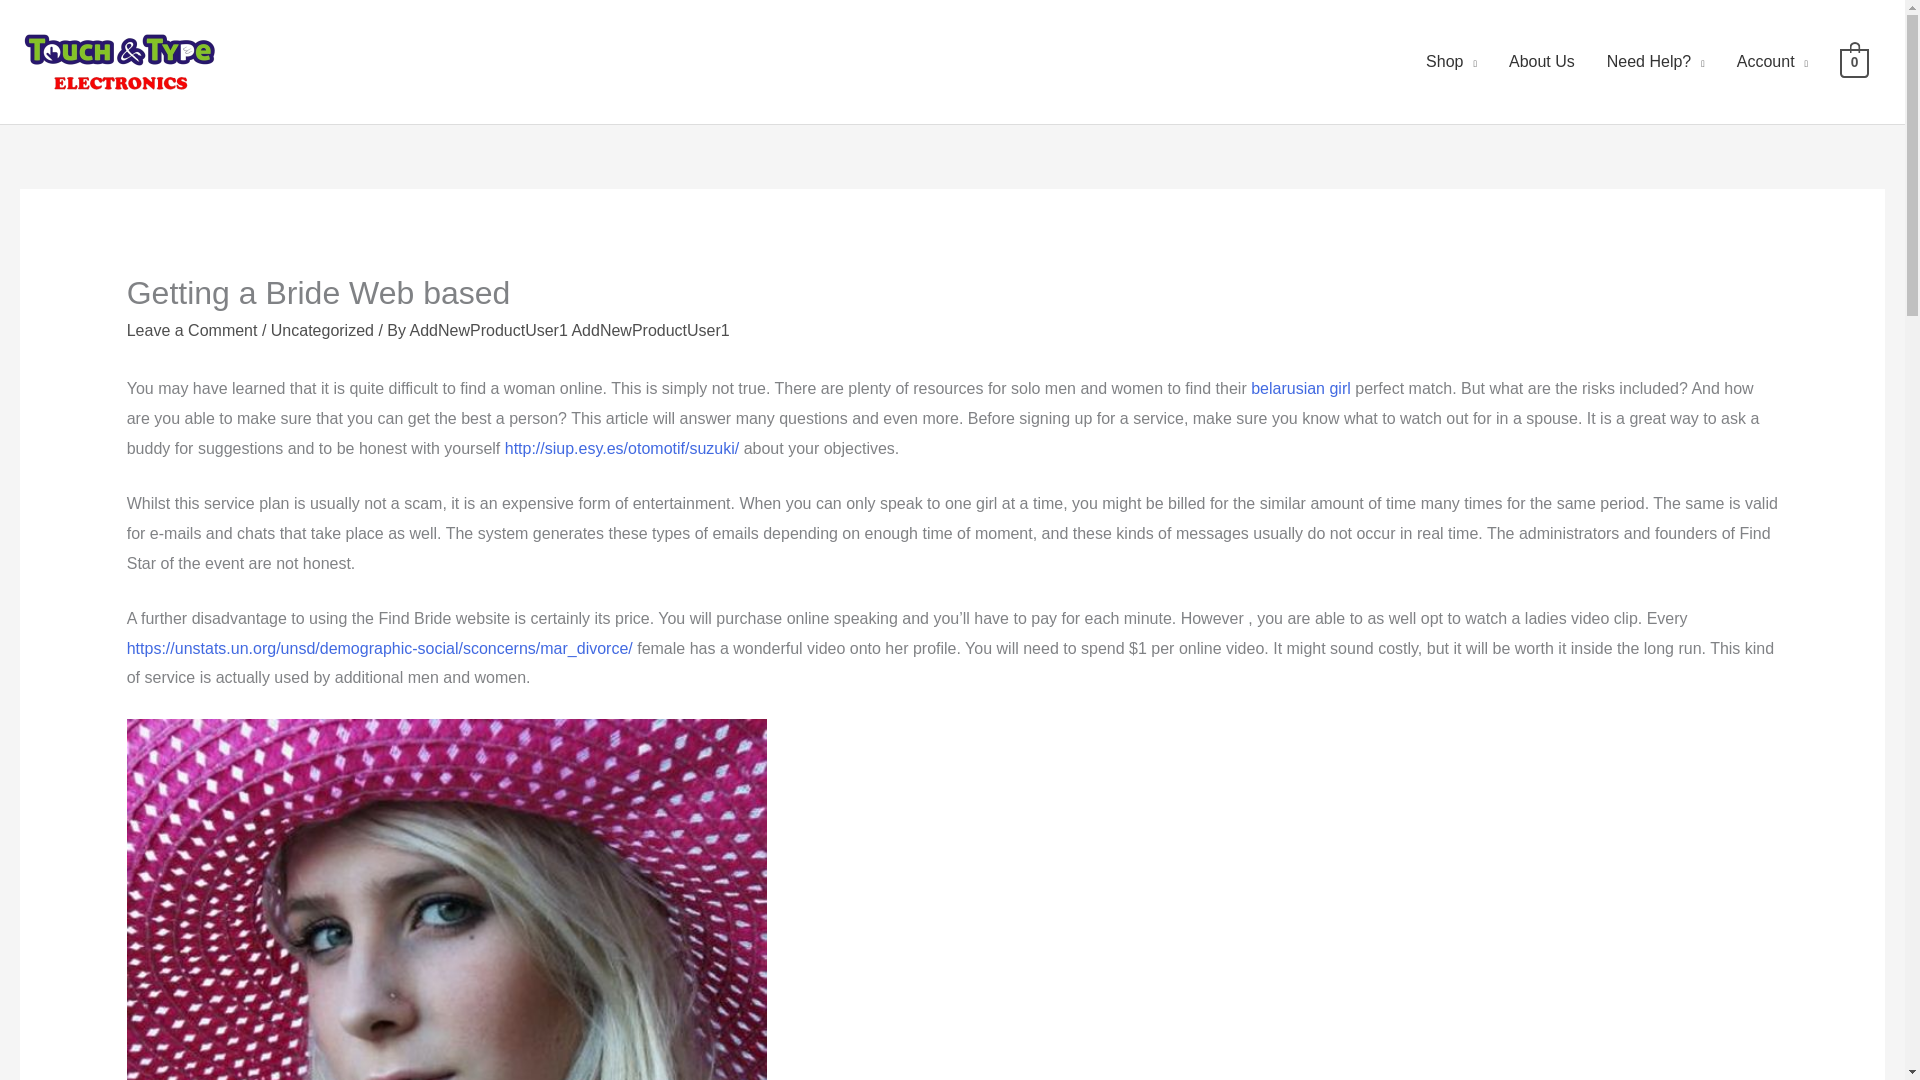 The image size is (1920, 1080). What do you see at coordinates (1854, 61) in the screenshot?
I see `0` at bounding box center [1854, 61].